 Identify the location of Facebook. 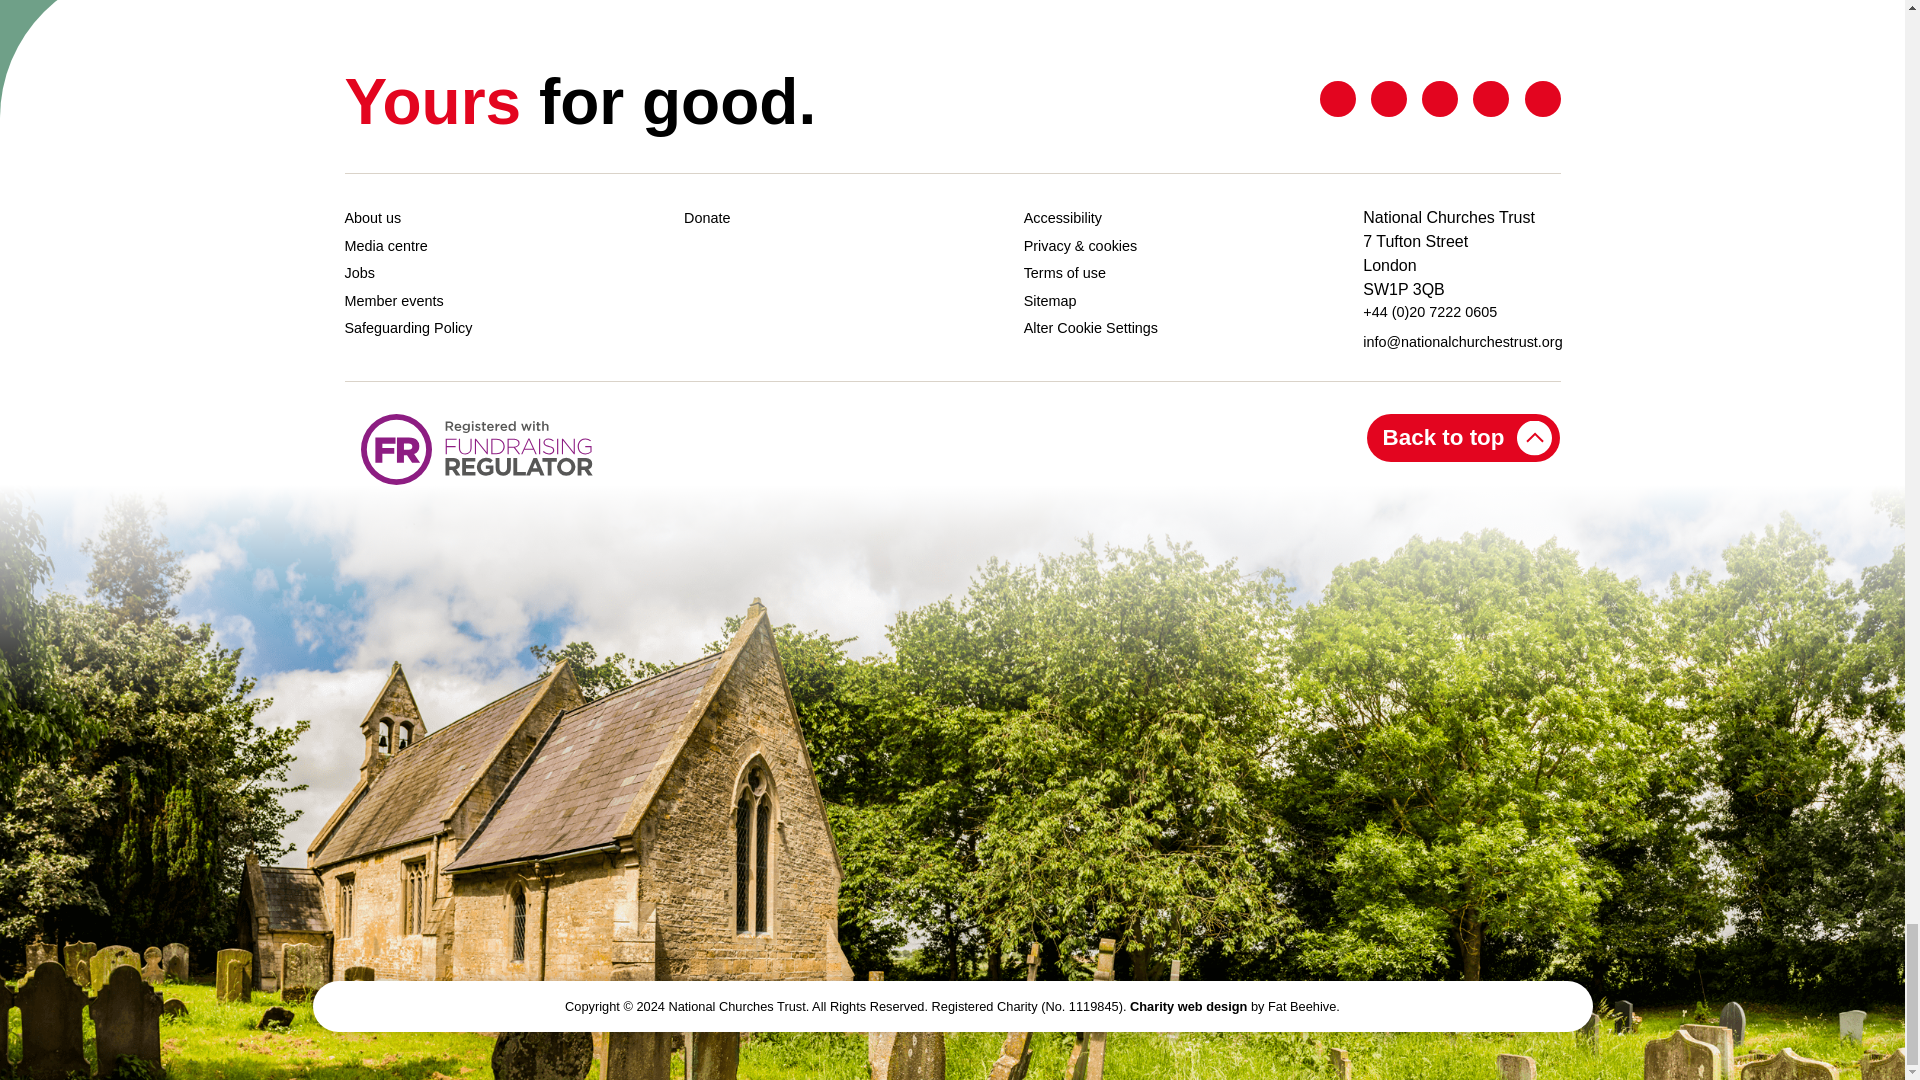
(1388, 99).